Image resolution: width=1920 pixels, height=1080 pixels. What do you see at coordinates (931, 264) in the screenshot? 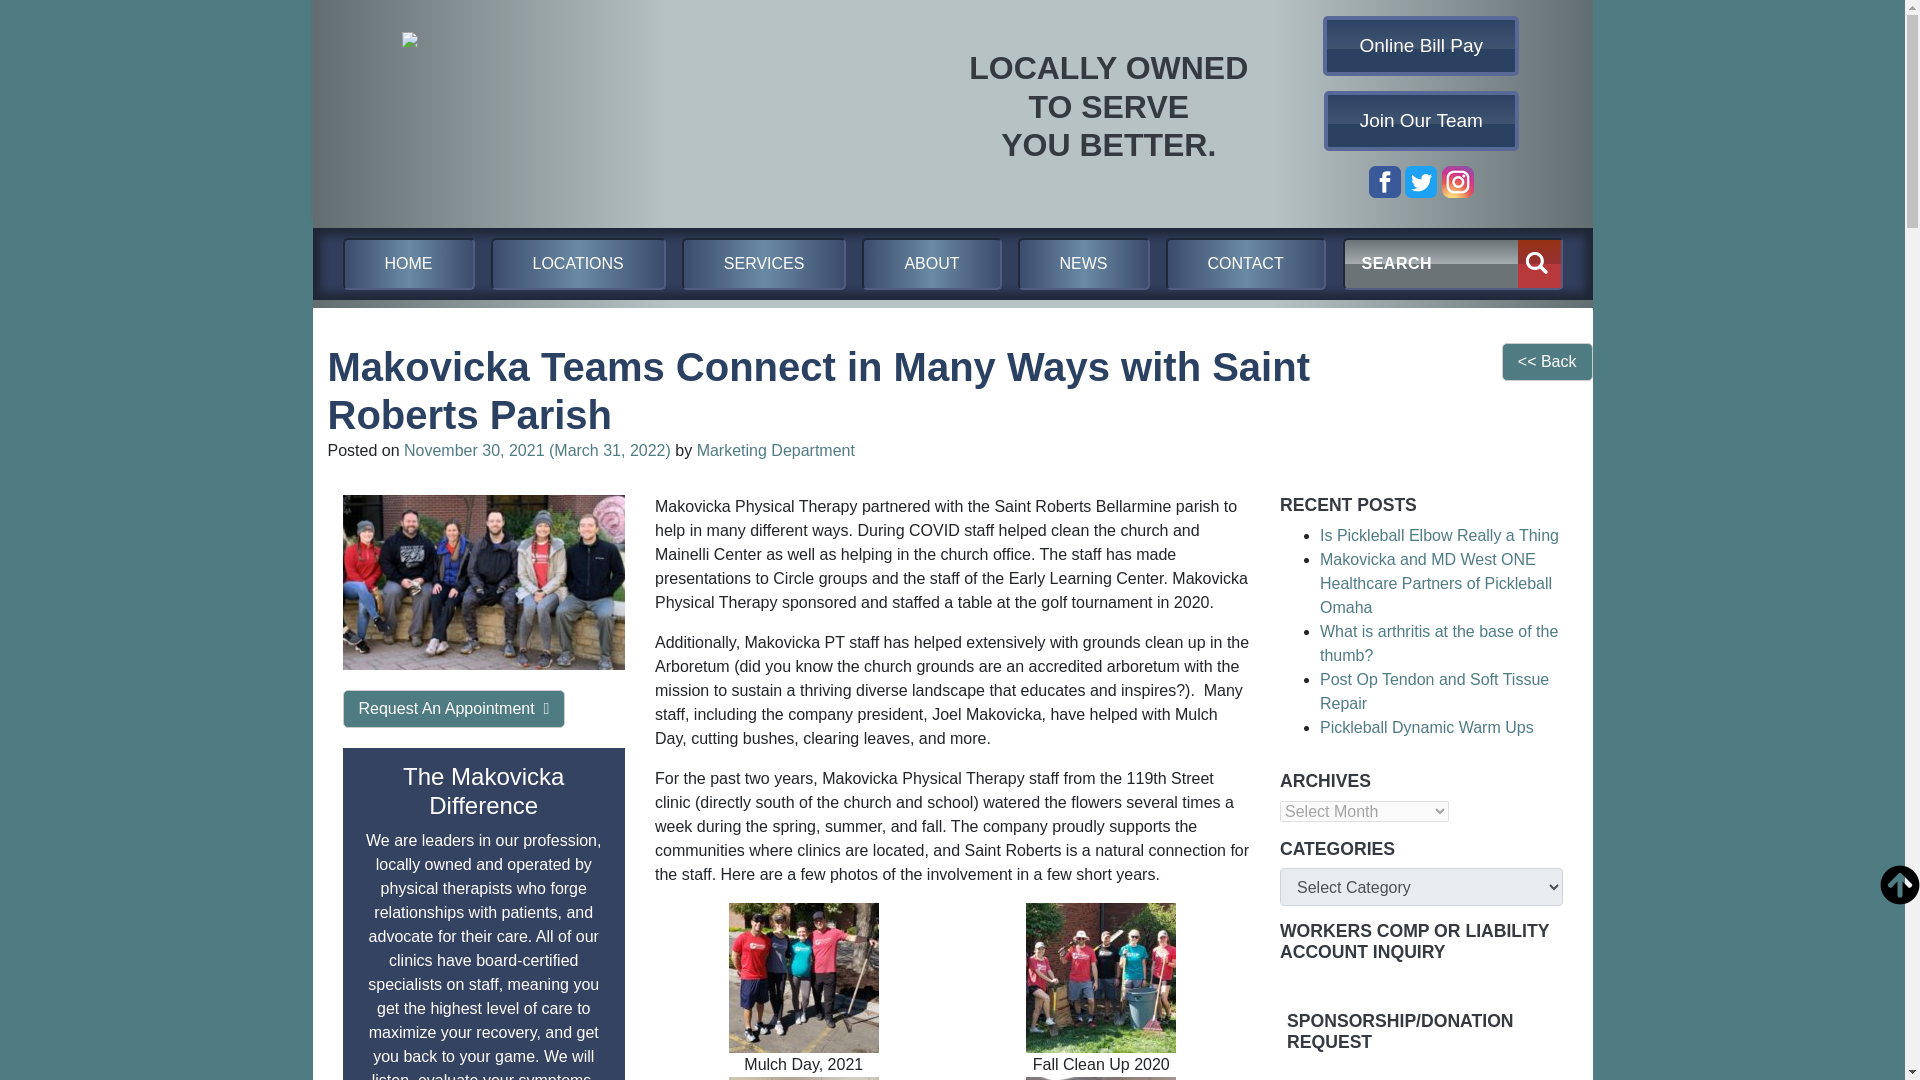
I see `ABOUT` at bounding box center [931, 264].